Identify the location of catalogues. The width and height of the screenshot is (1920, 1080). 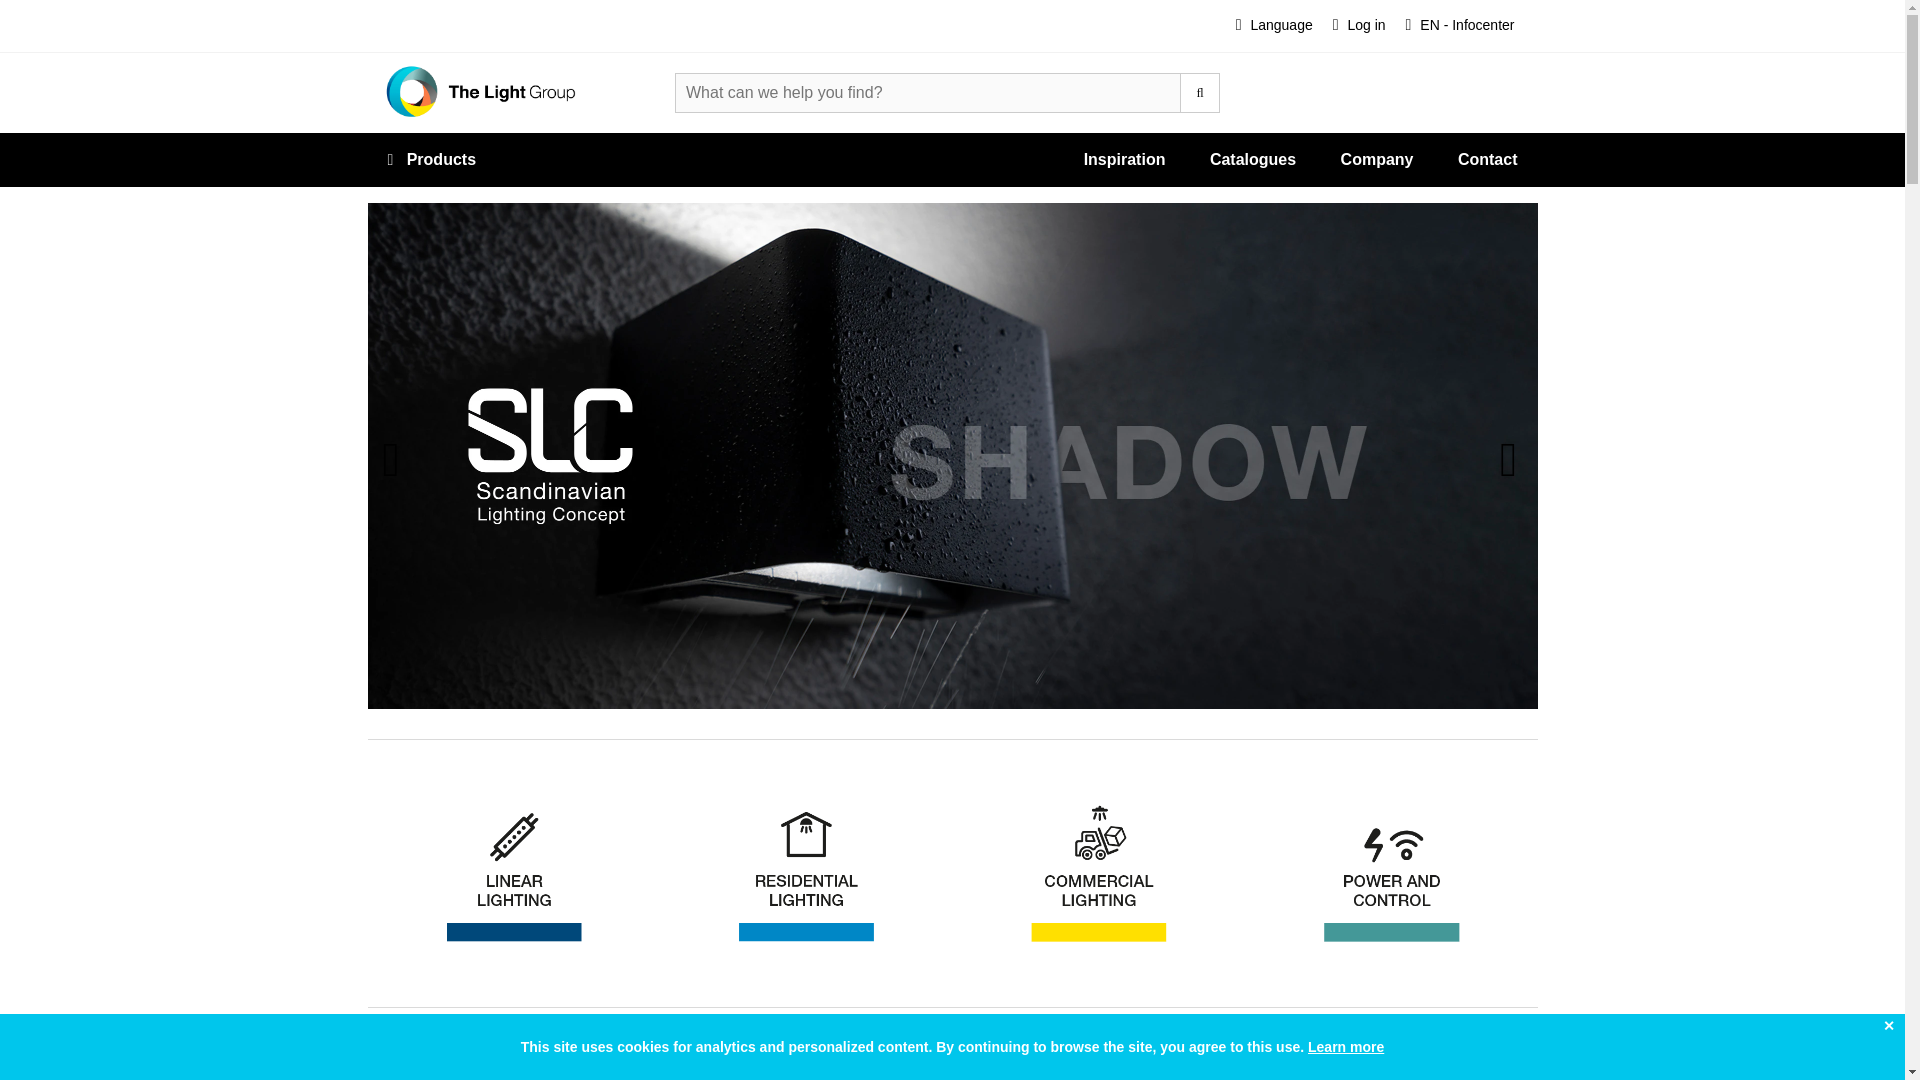
(184, 456).